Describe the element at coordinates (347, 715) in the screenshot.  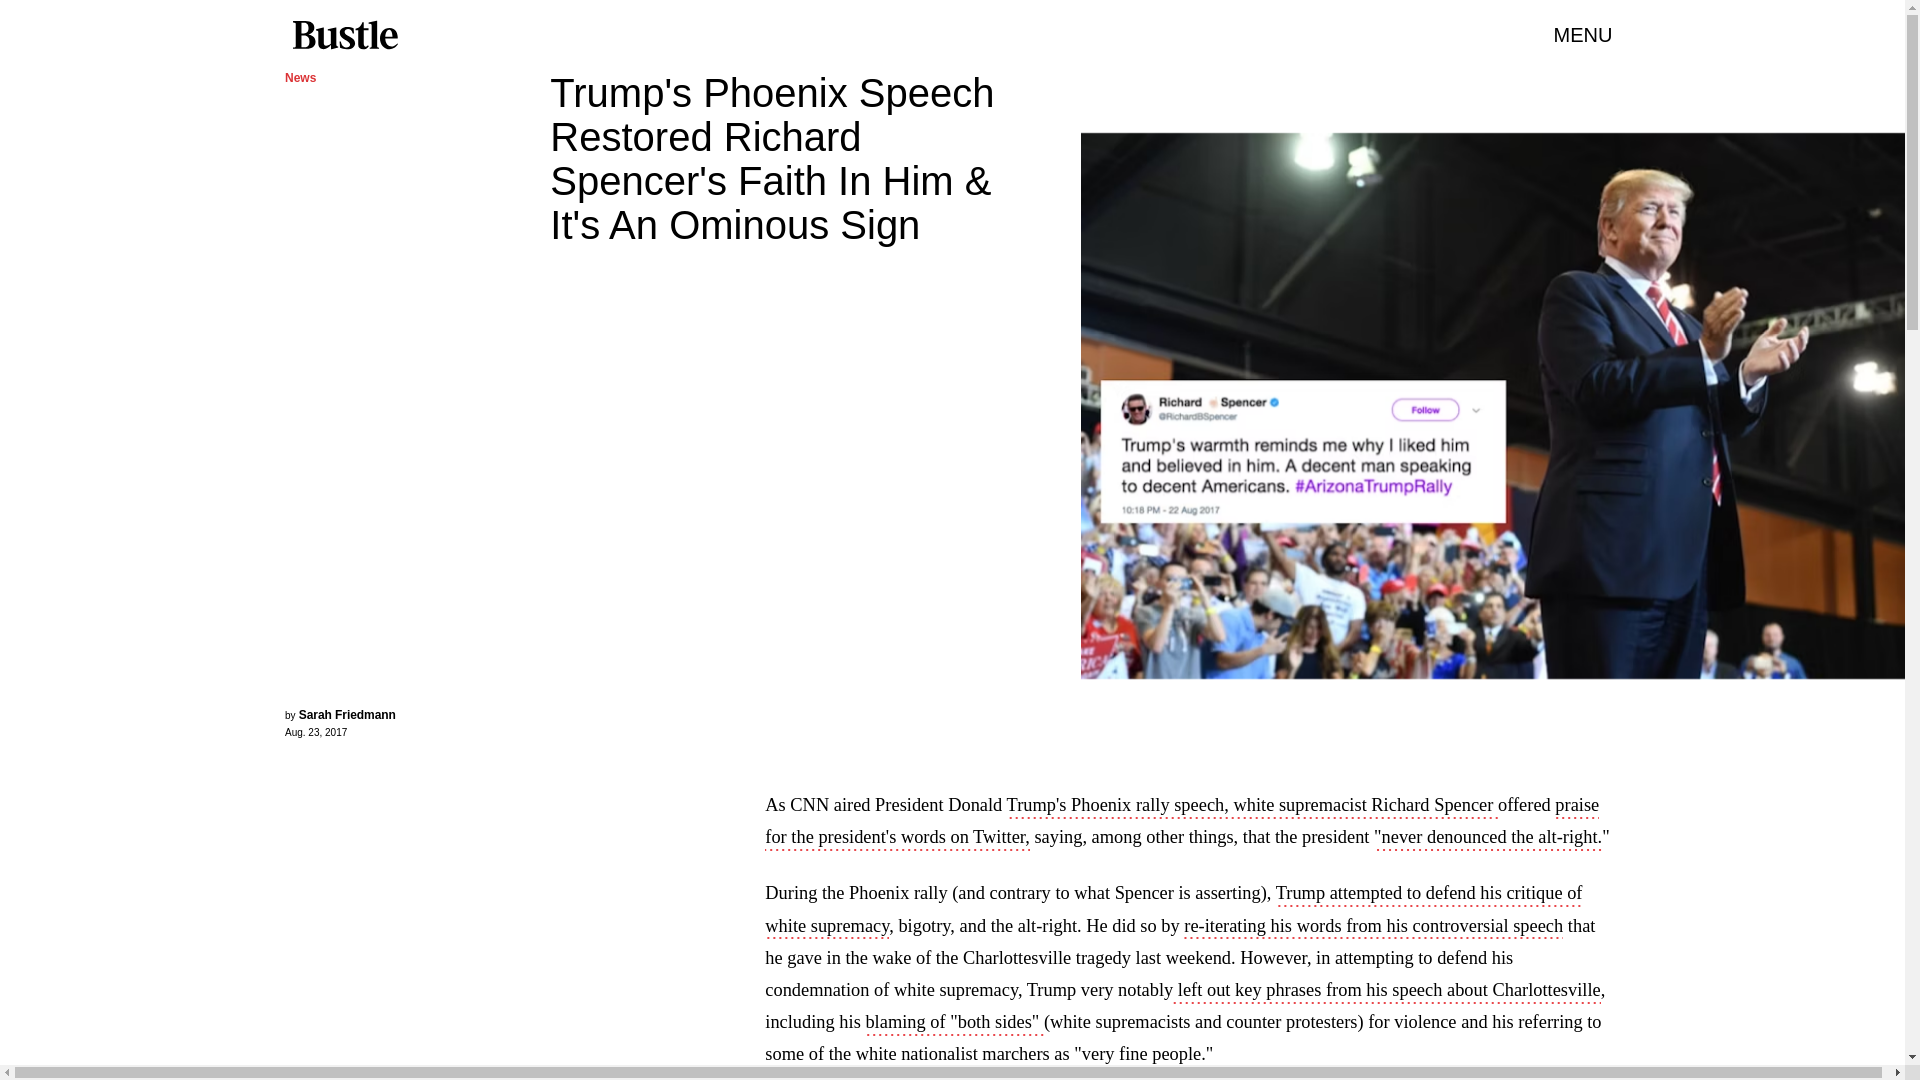
I see `Sarah Friedmann` at that location.